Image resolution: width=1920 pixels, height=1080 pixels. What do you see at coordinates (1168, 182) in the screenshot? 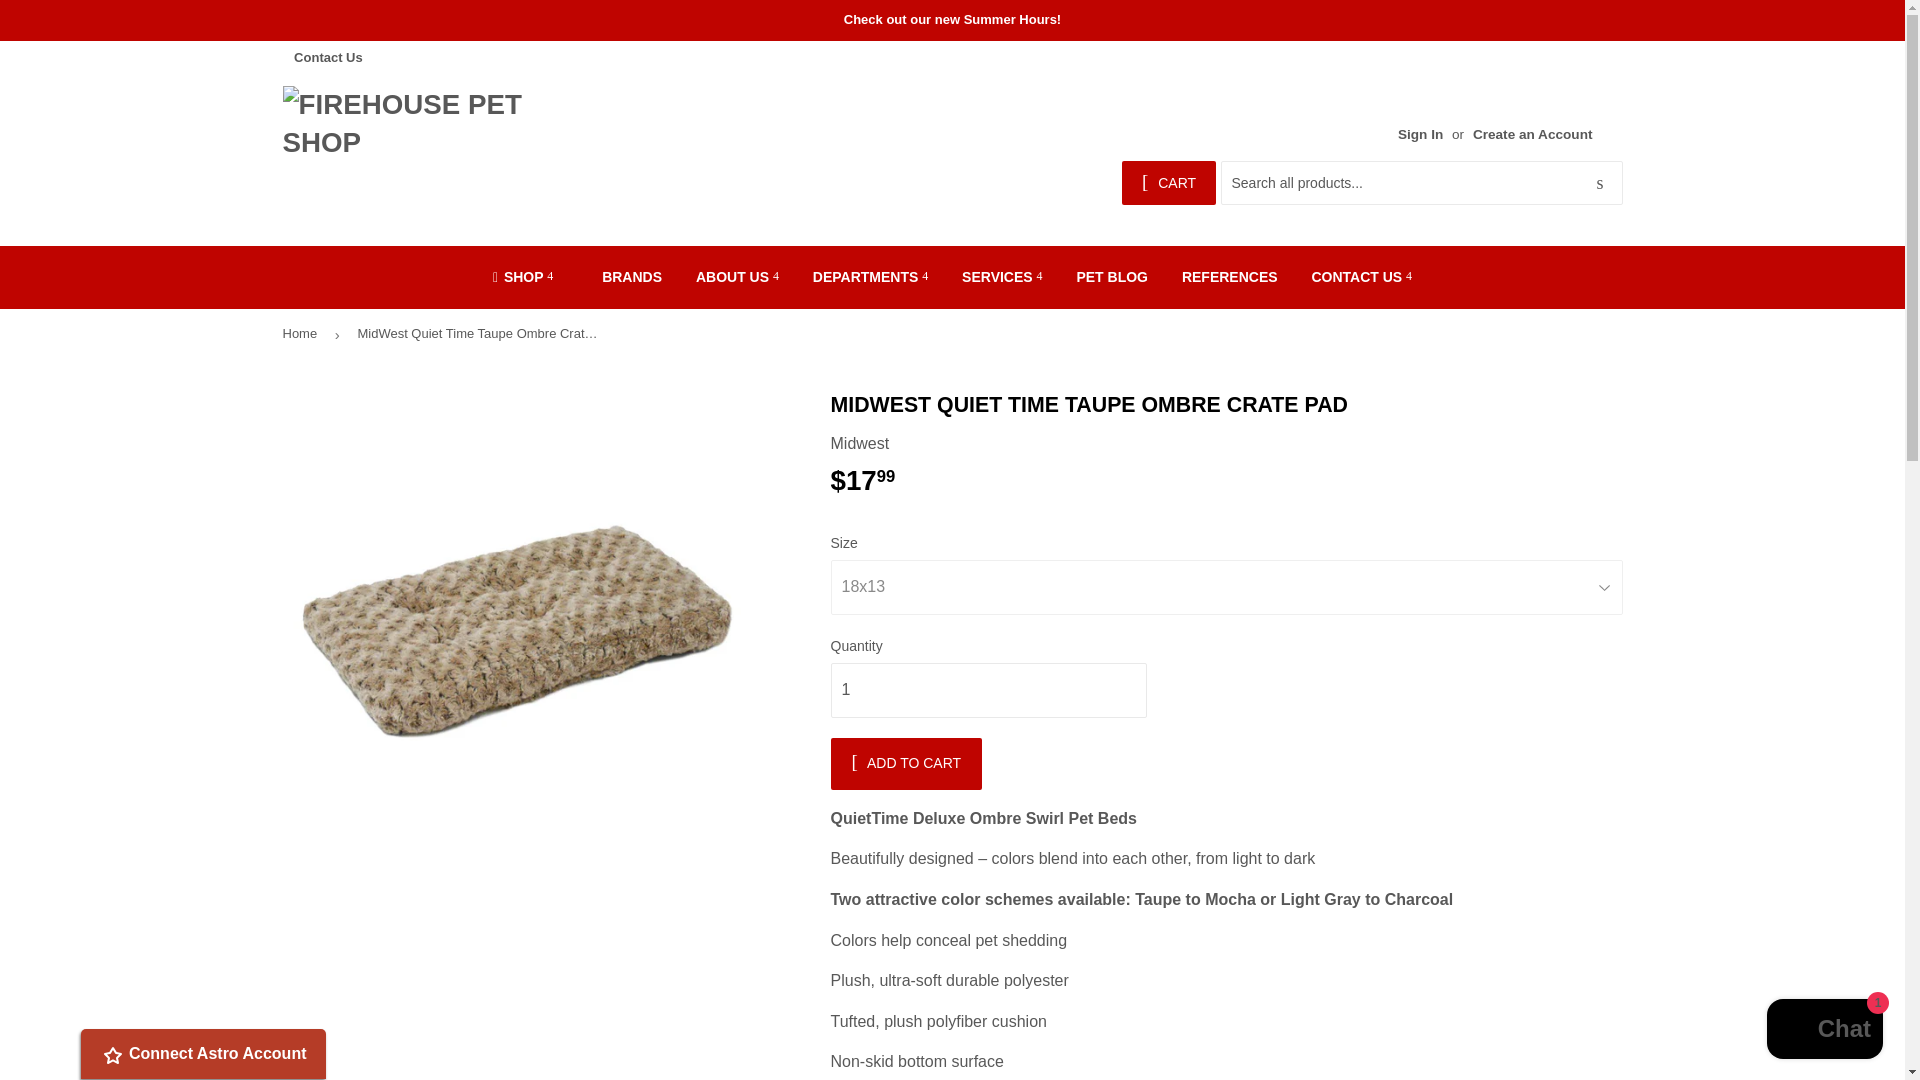
I see `CART` at bounding box center [1168, 182].